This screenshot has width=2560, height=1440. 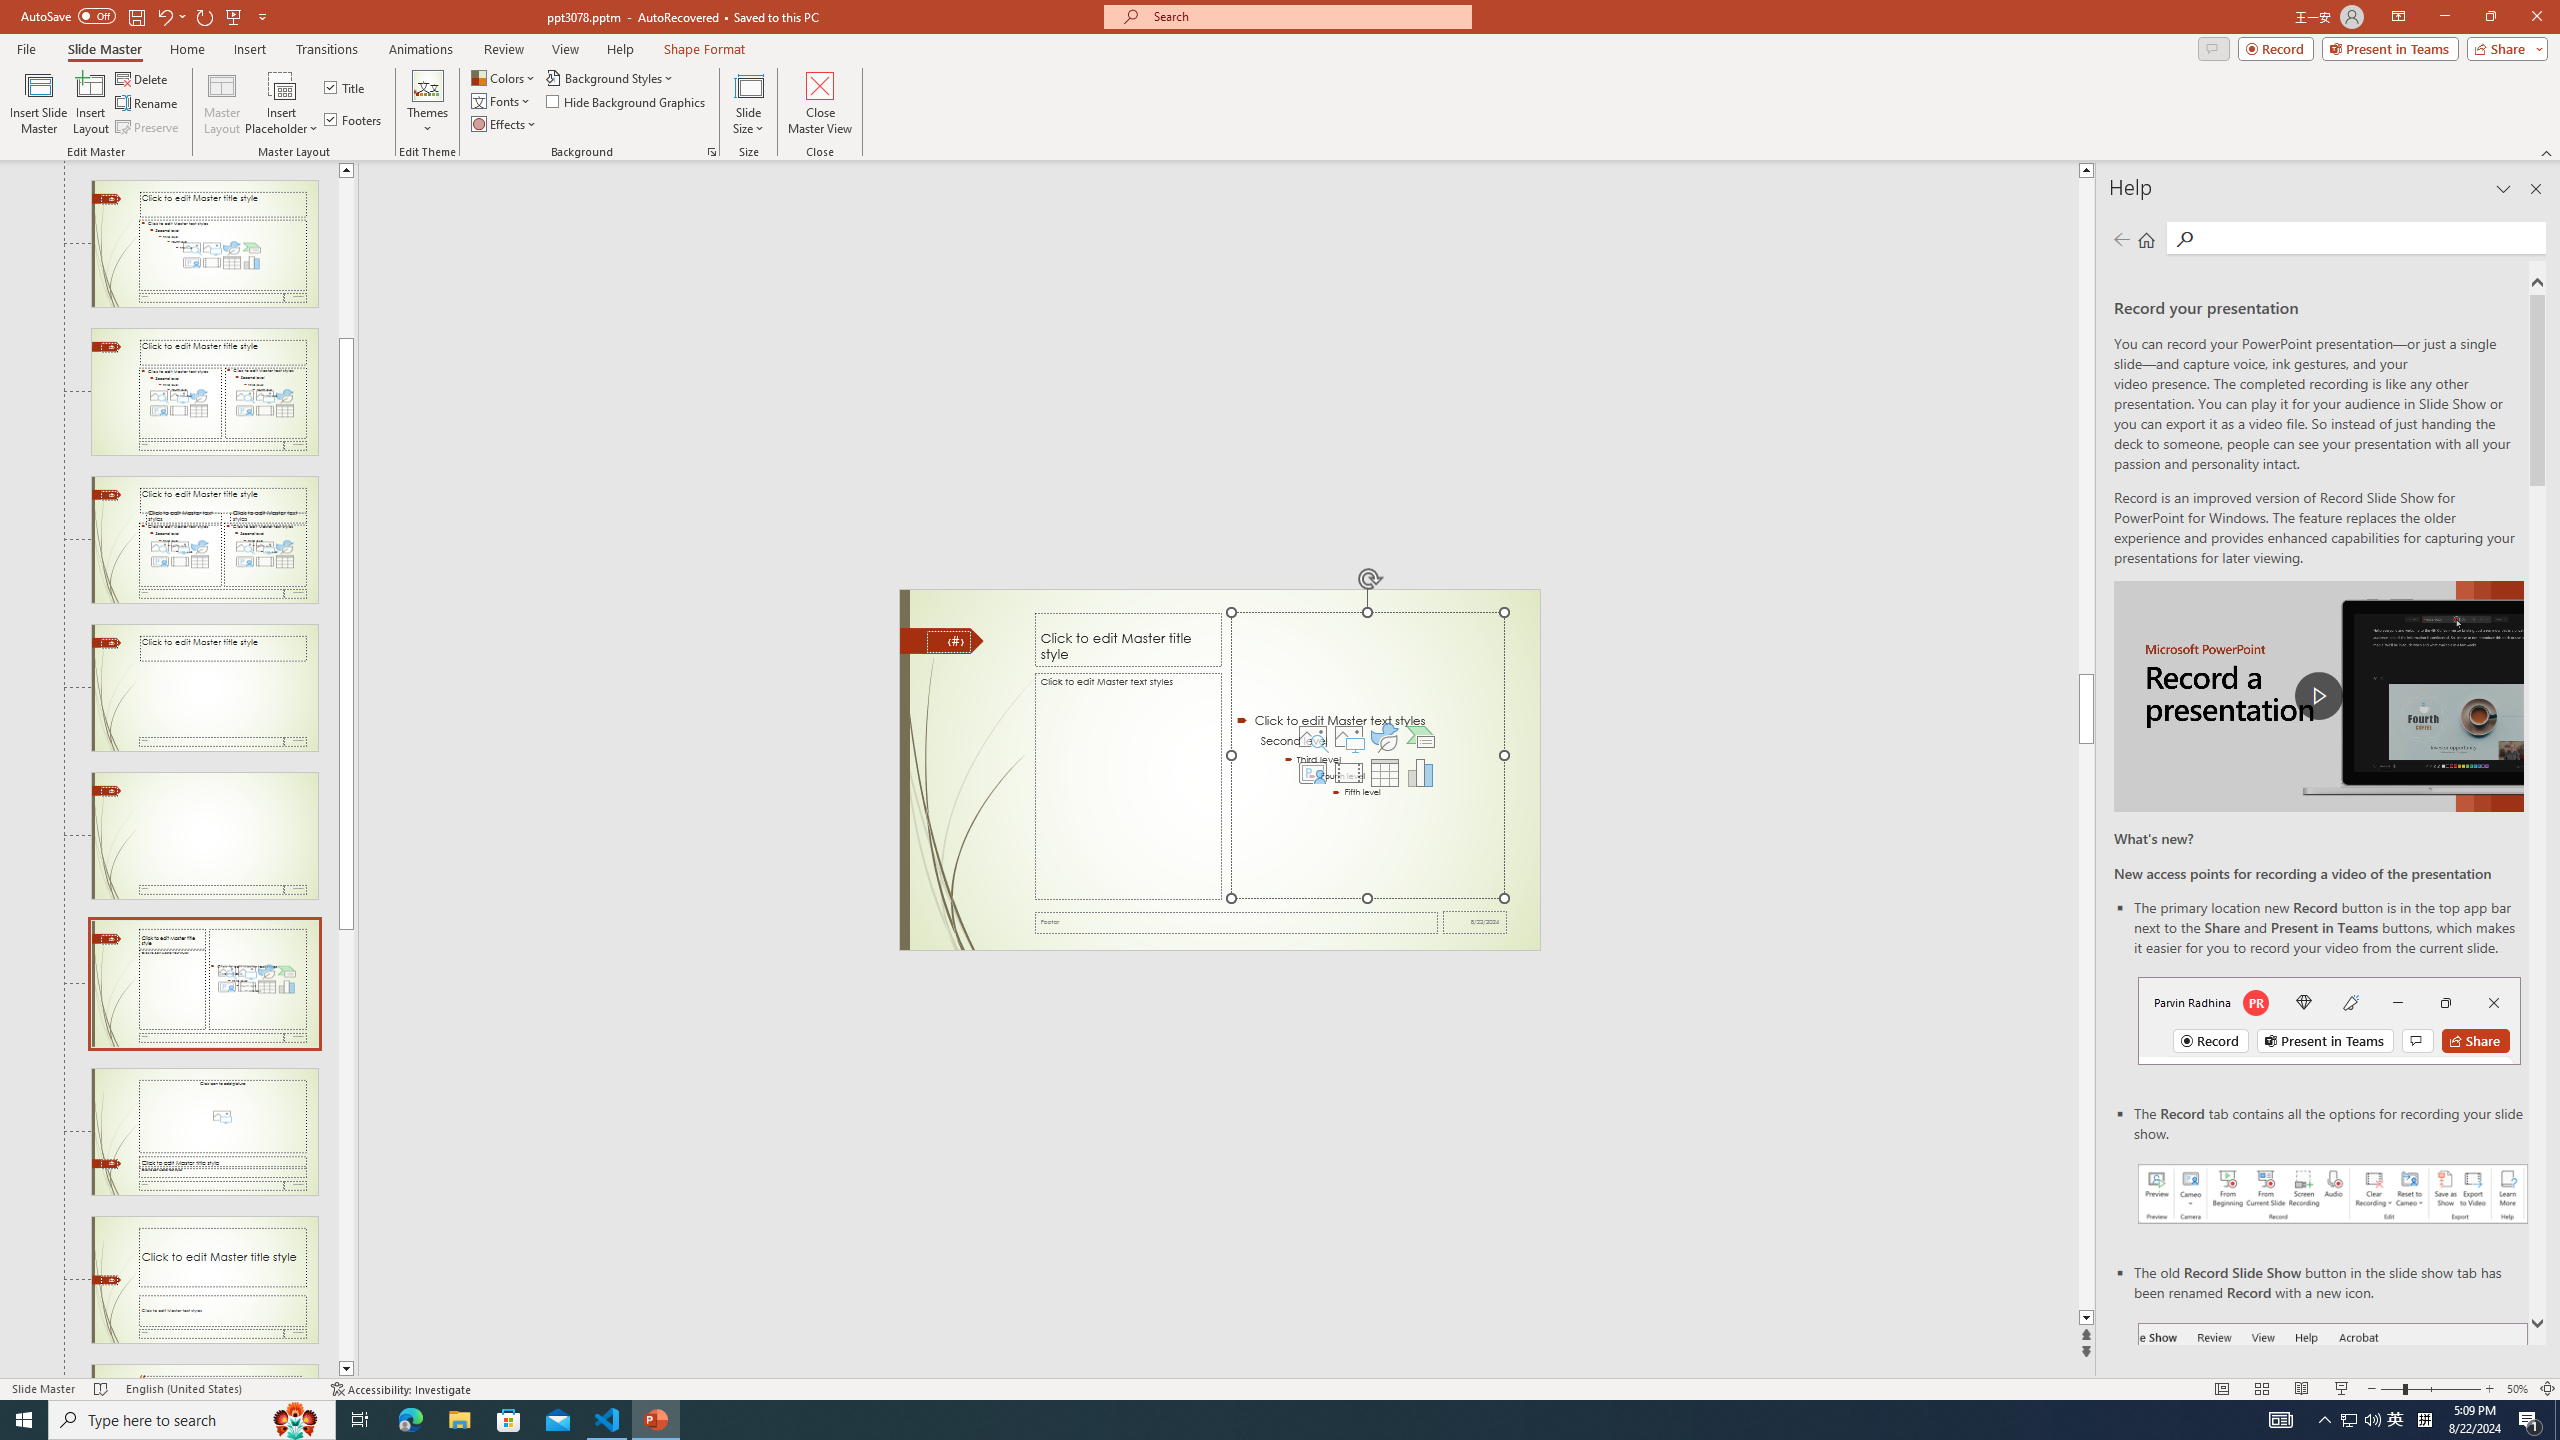 What do you see at coordinates (2122, 239) in the screenshot?
I see `Previous page` at bounding box center [2122, 239].